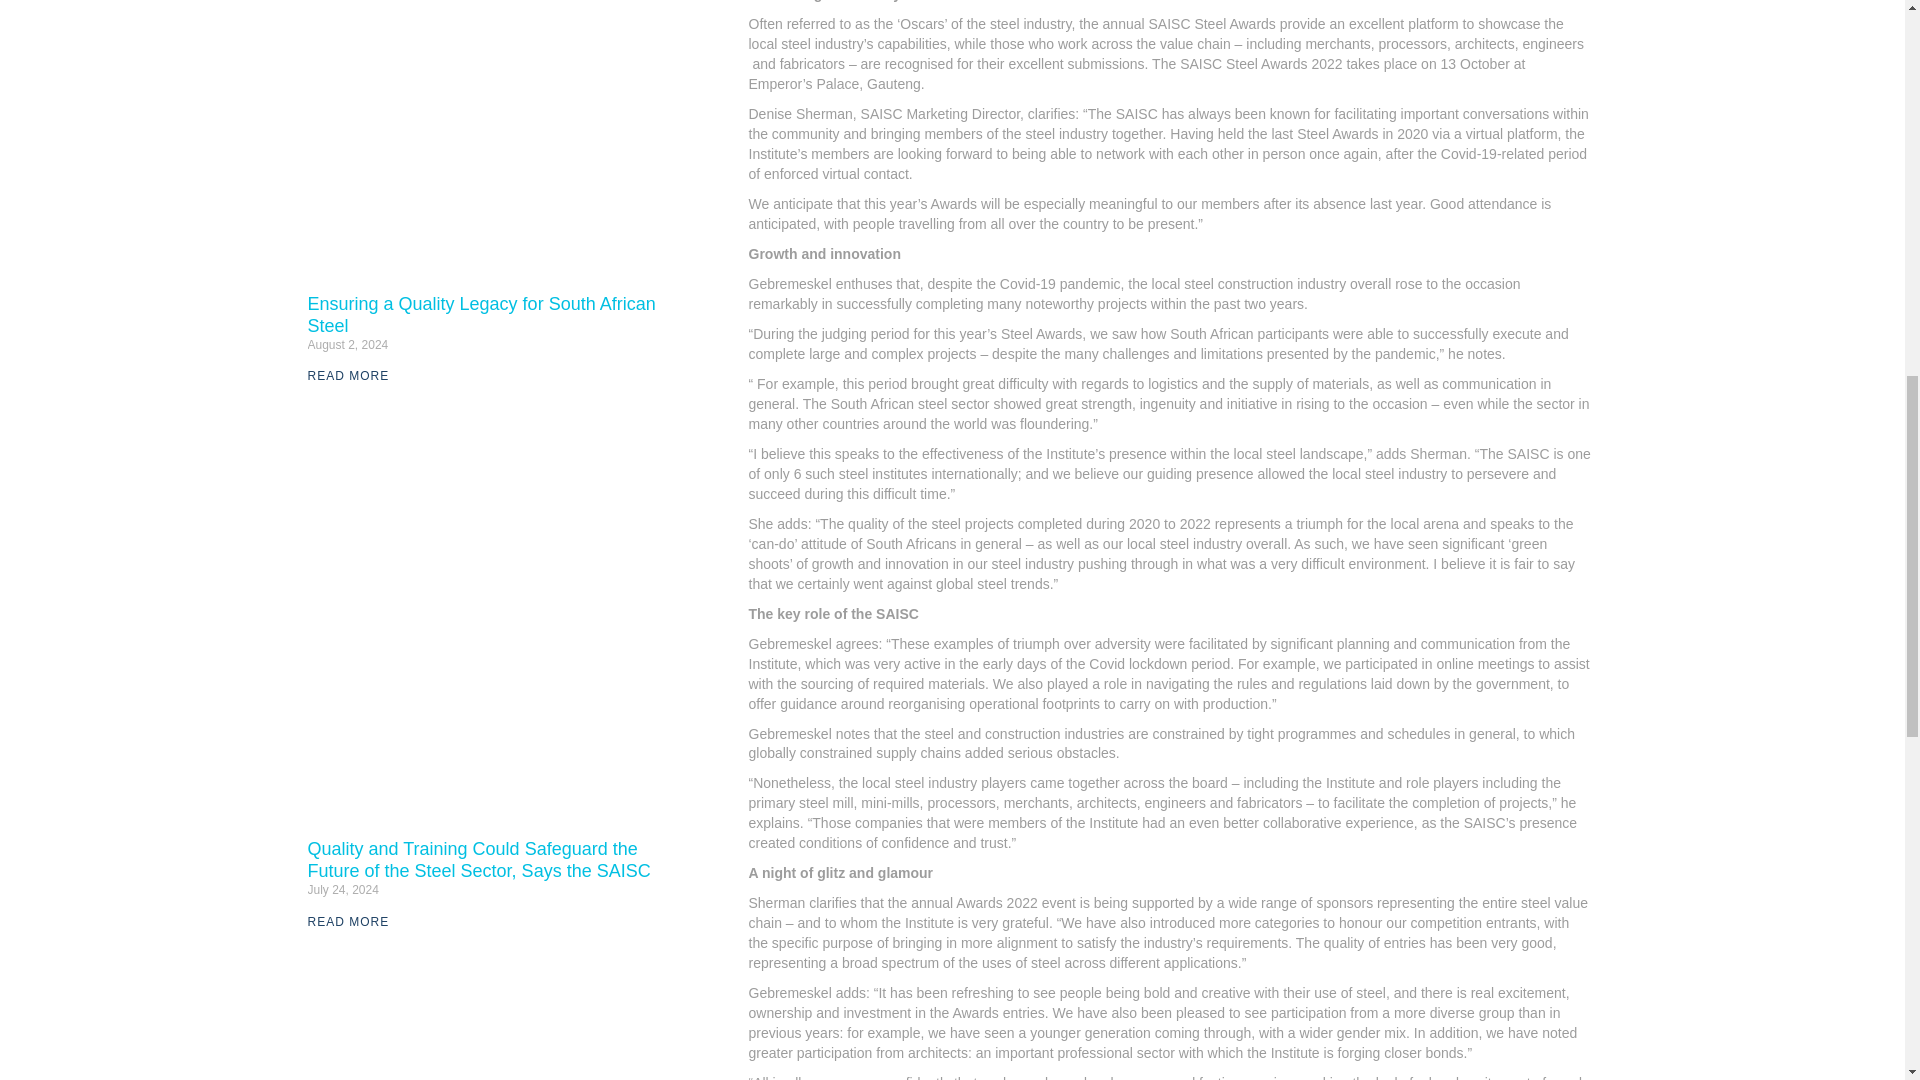 Image resolution: width=1920 pixels, height=1080 pixels. I want to click on READ MORE, so click(348, 376).